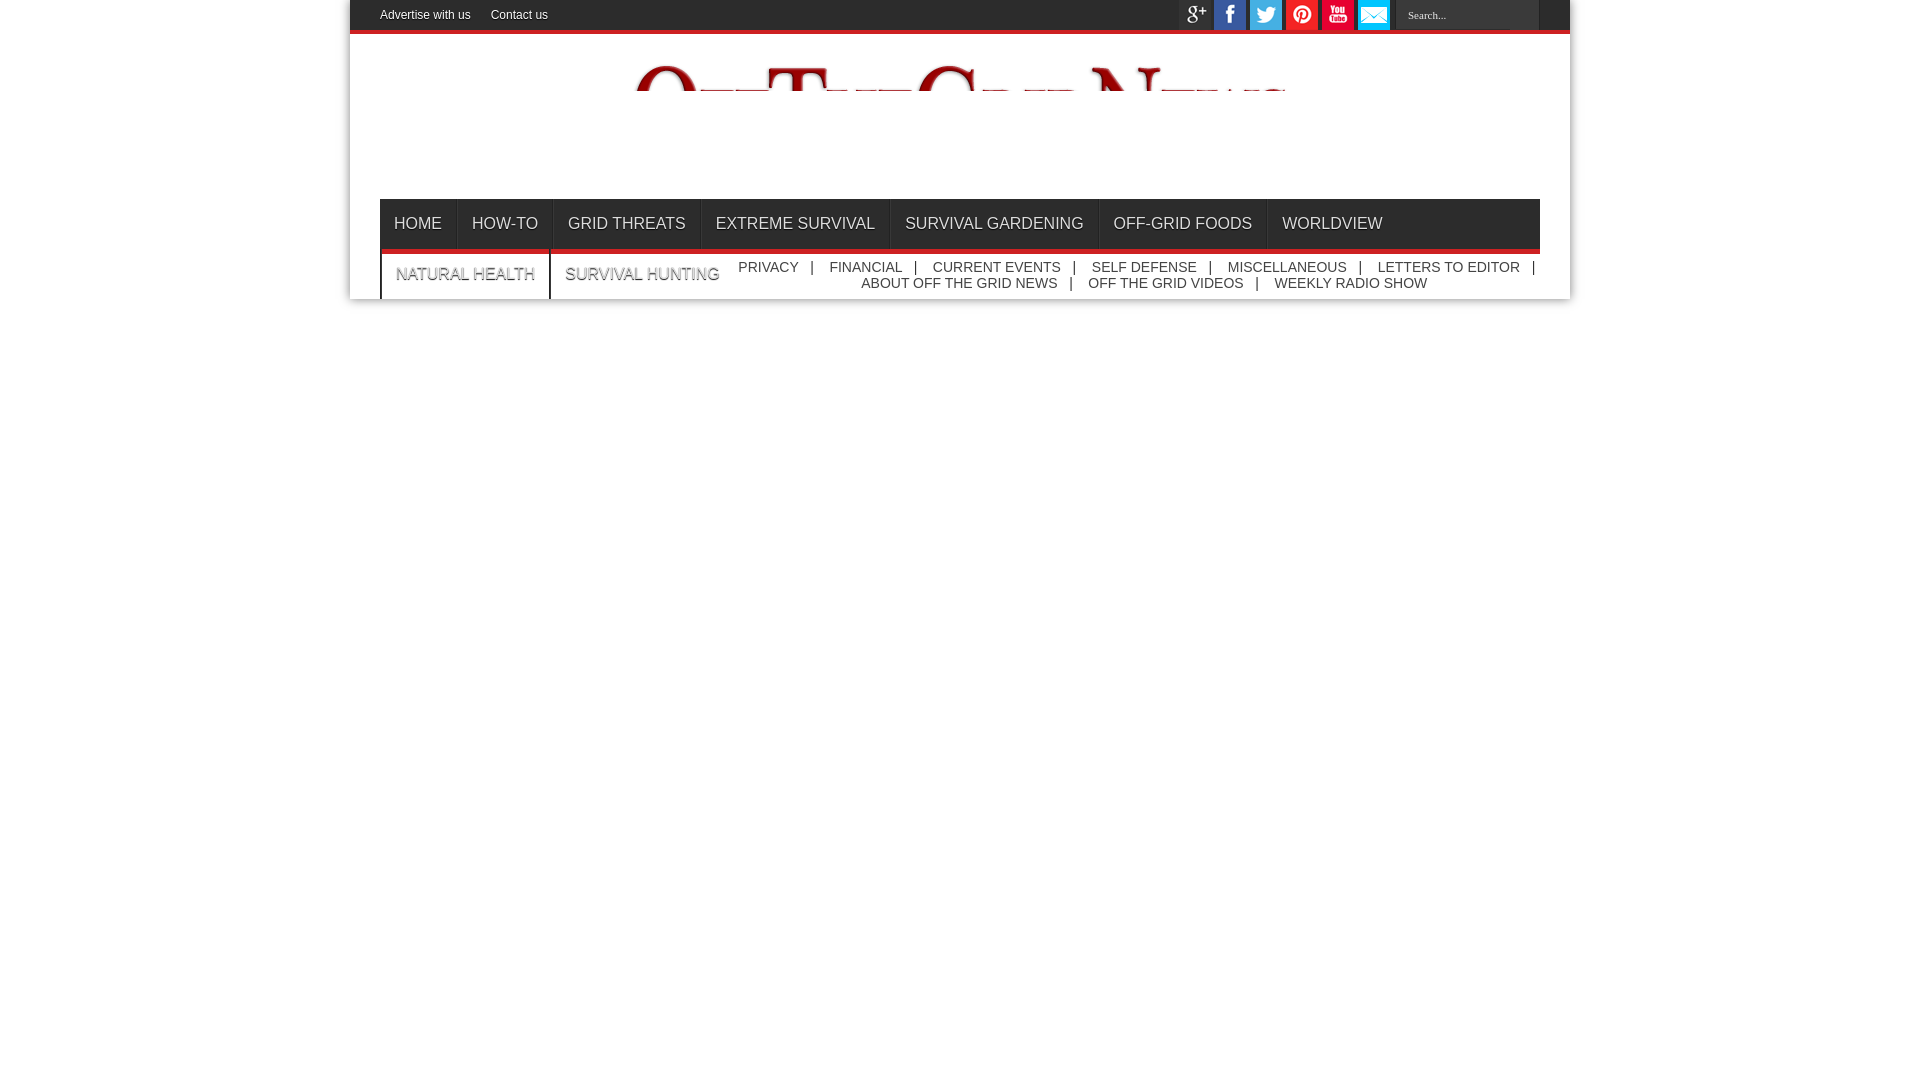  Describe the element at coordinates (960, 166) in the screenshot. I see `Off The Grid News` at that location.